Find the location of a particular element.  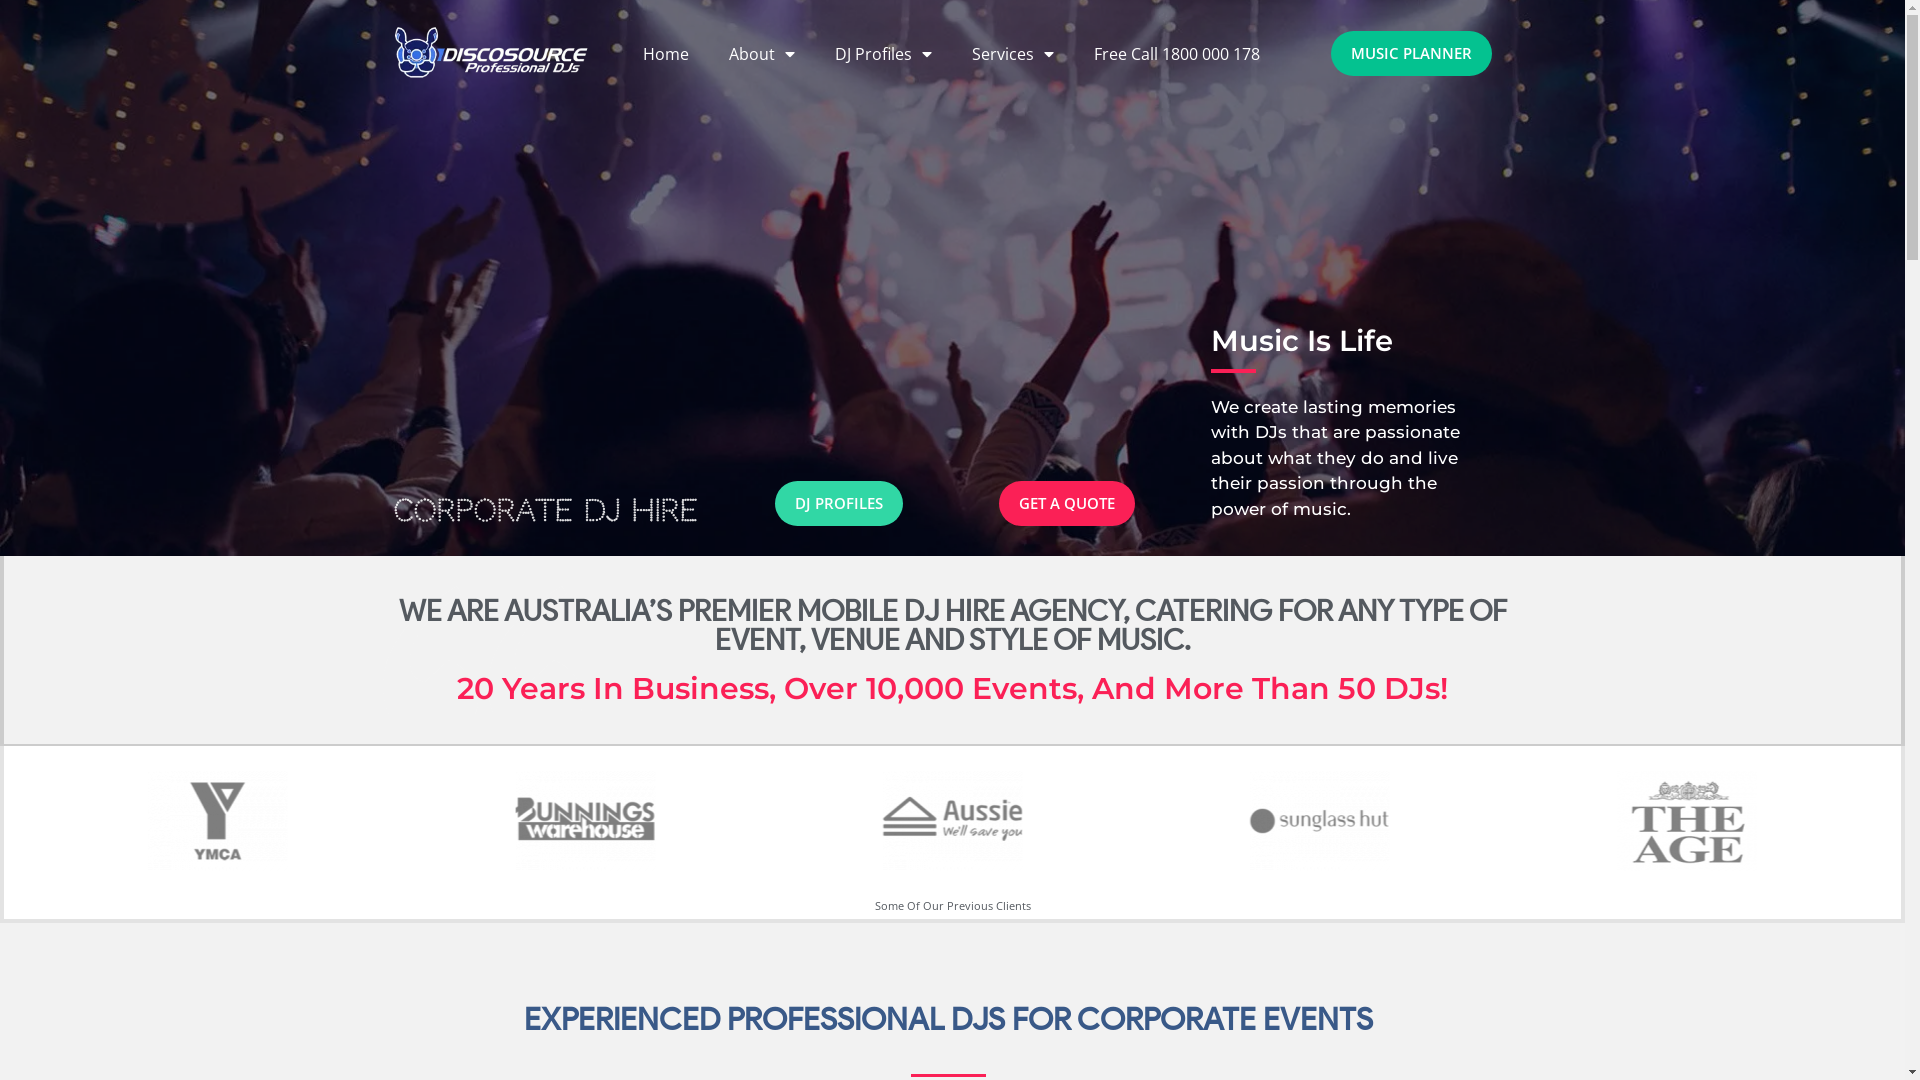

About is located at coordinates (762, 54).